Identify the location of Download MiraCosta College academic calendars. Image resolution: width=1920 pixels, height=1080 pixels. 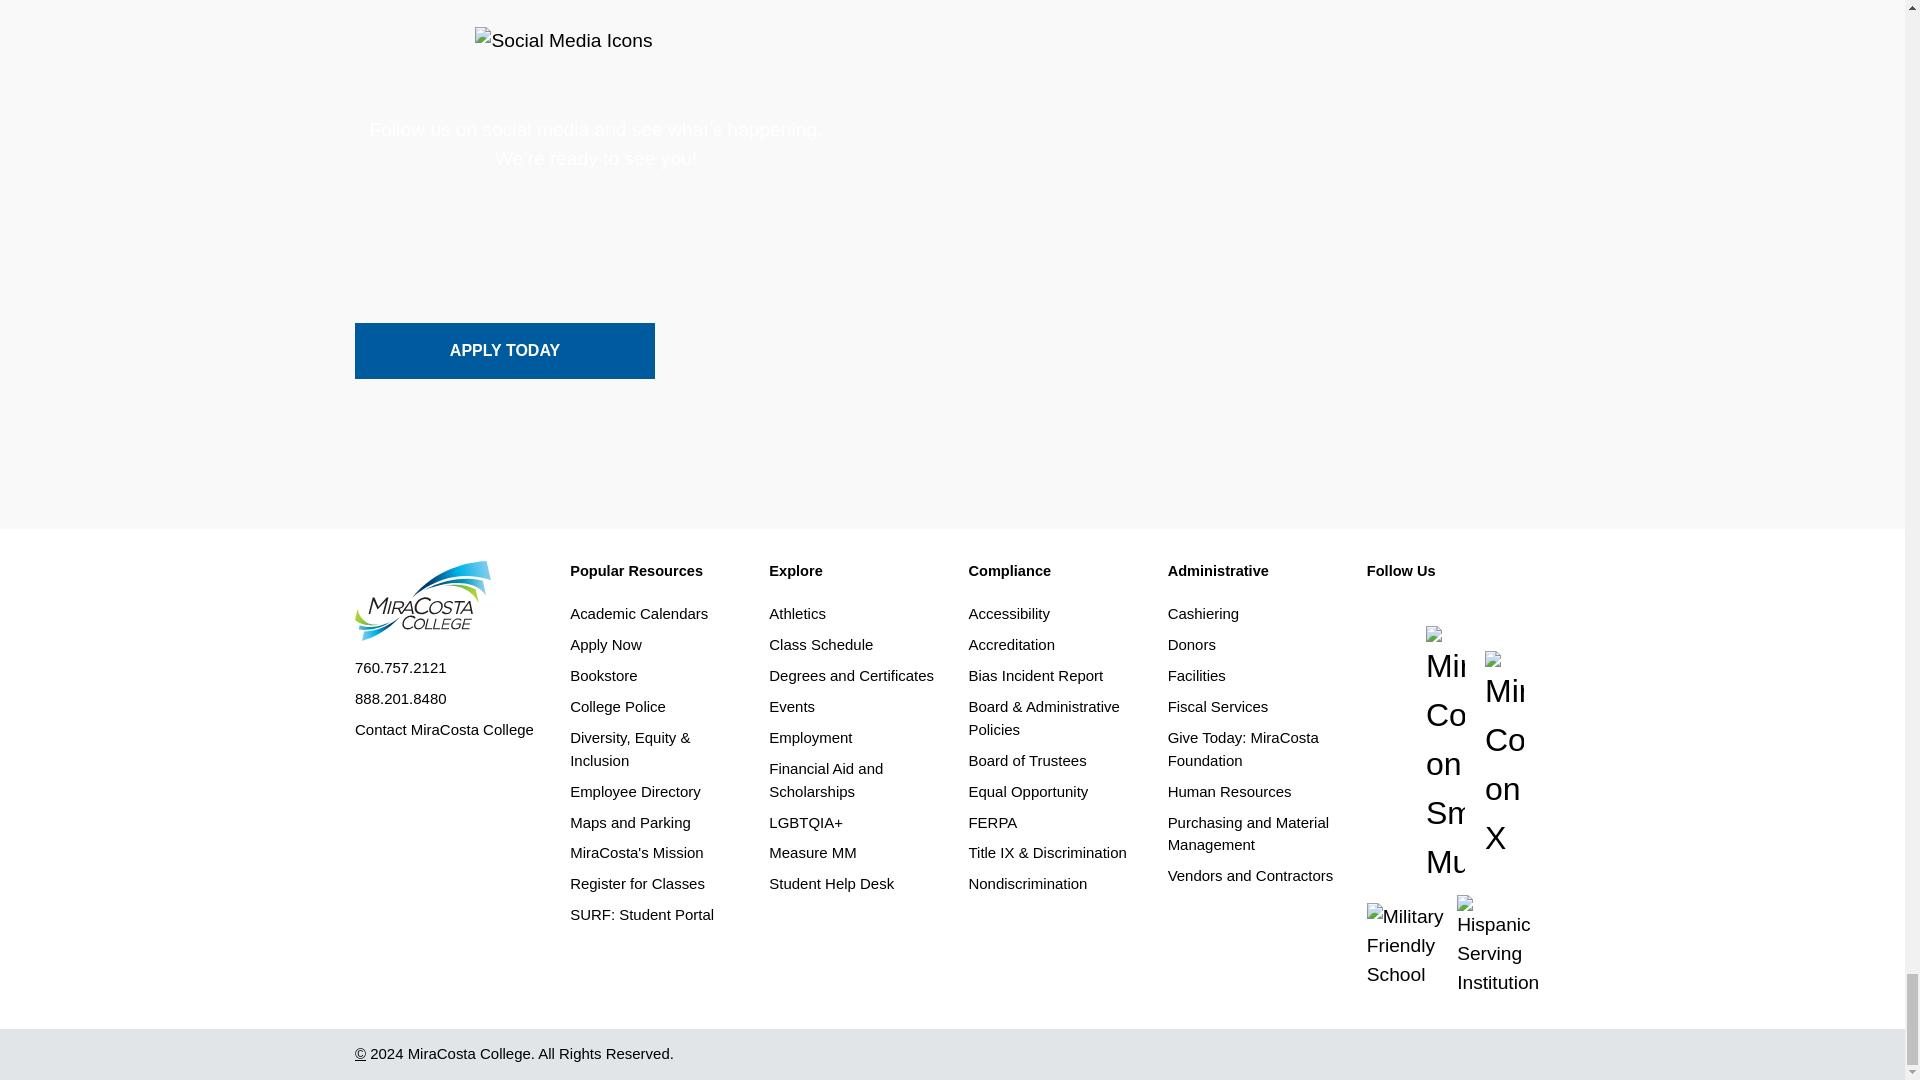
(639, 613).